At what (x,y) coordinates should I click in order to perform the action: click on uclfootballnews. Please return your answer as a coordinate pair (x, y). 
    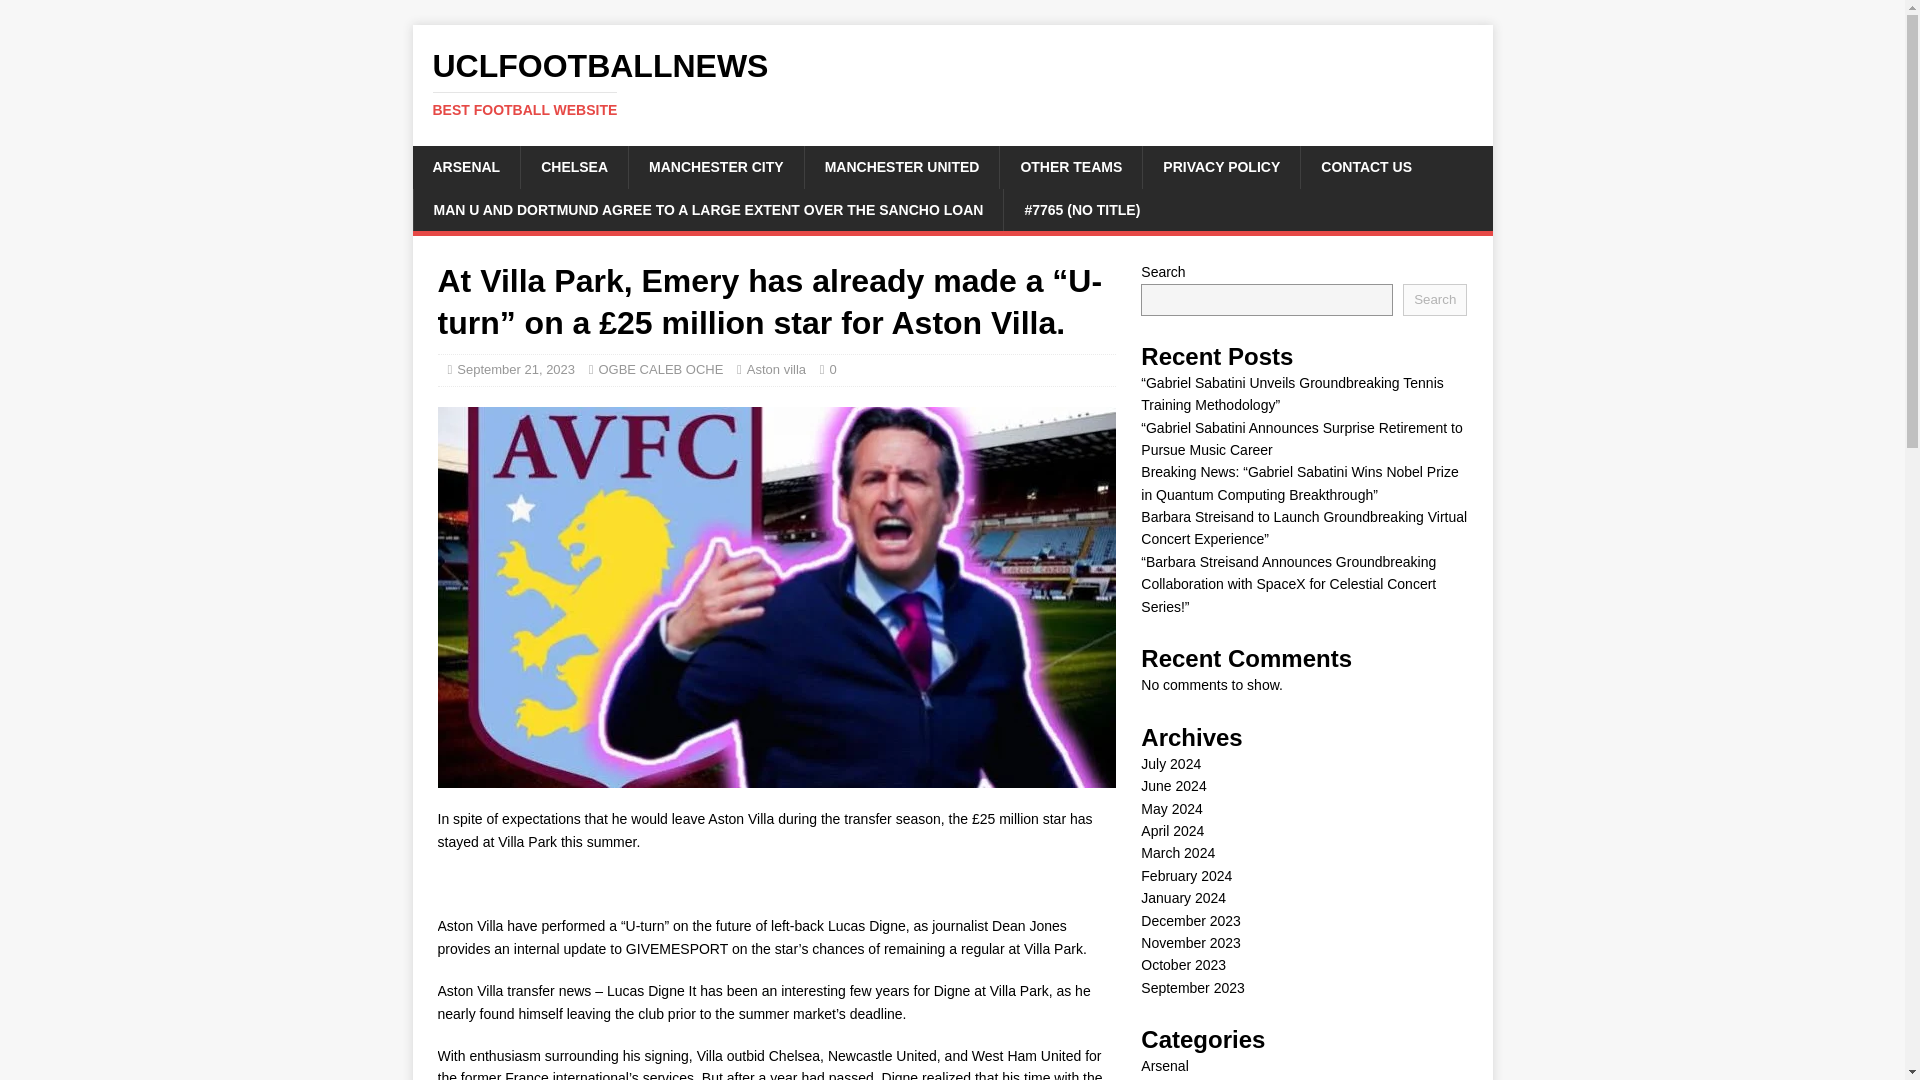
    Looking at the image, I should click on (952, 83).